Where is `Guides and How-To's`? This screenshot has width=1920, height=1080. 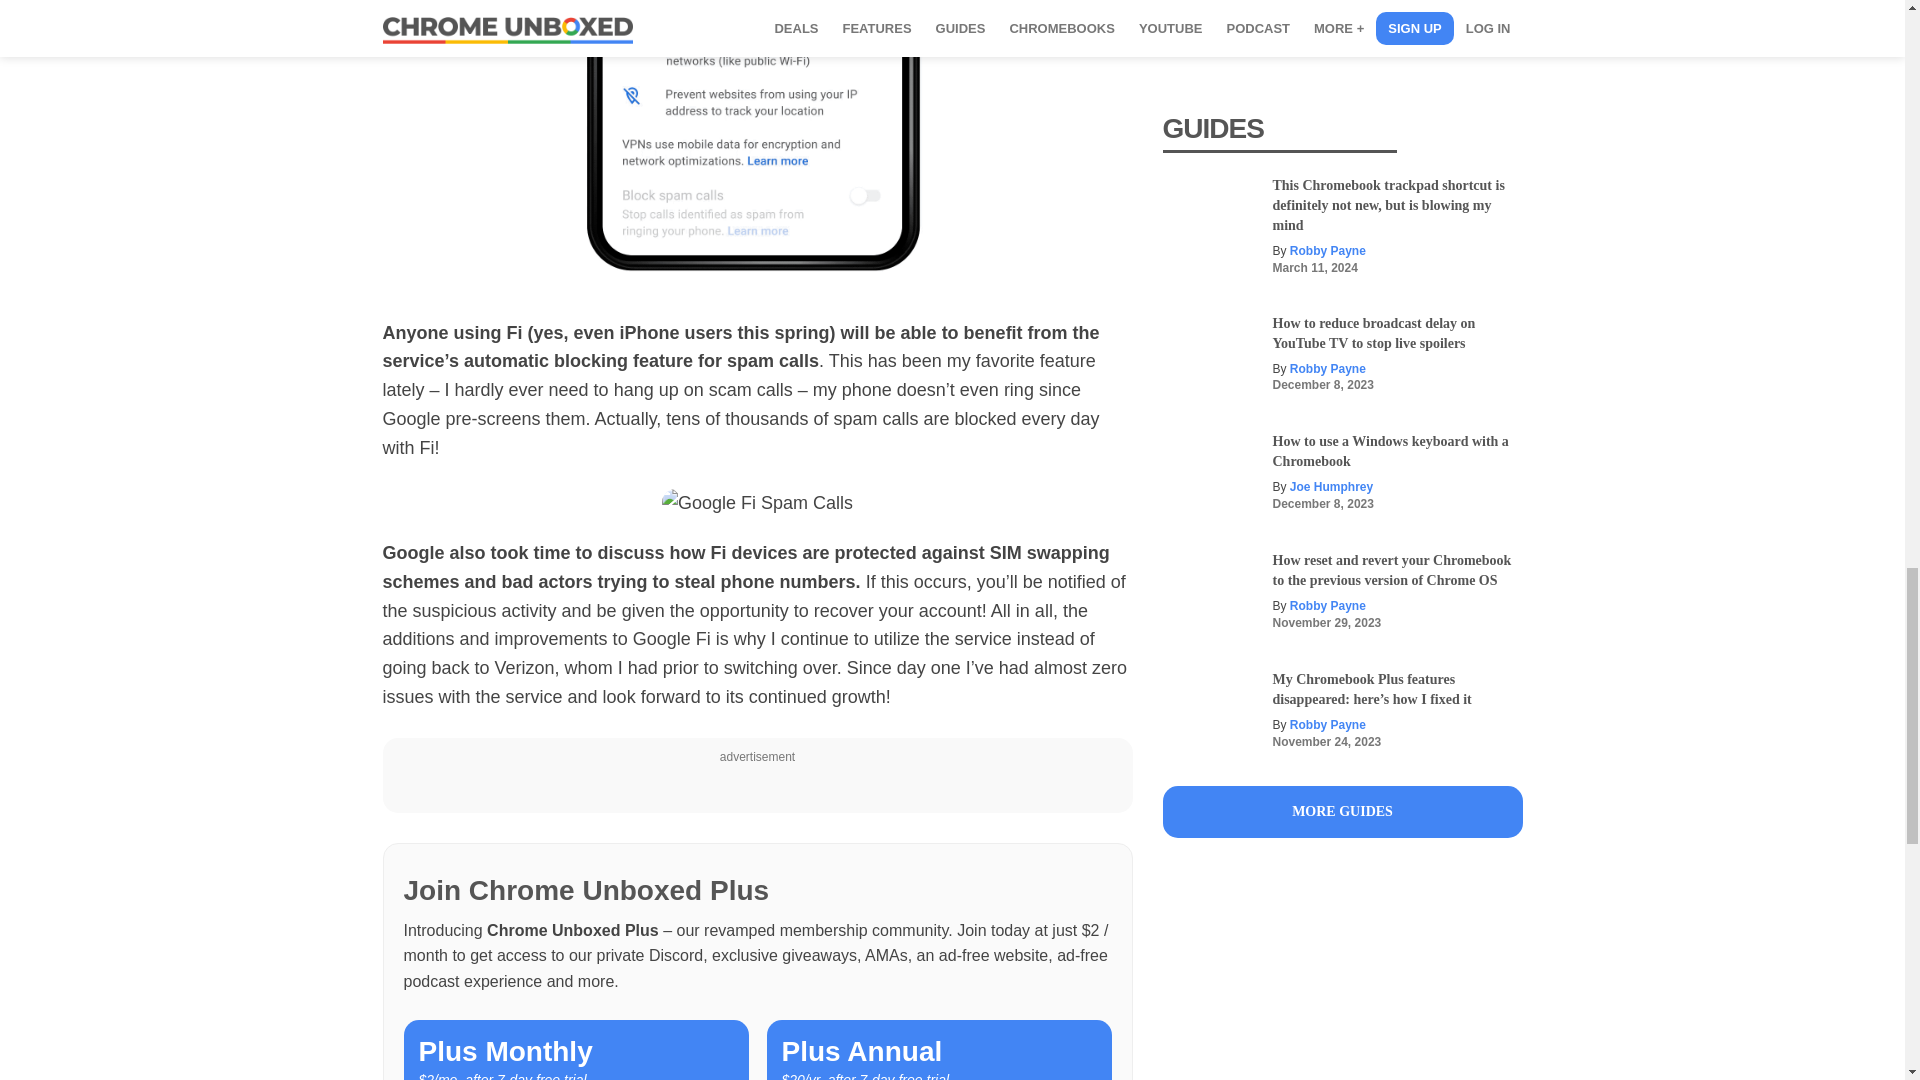 Guides and How-To's is located at coordinates (1342, 812).